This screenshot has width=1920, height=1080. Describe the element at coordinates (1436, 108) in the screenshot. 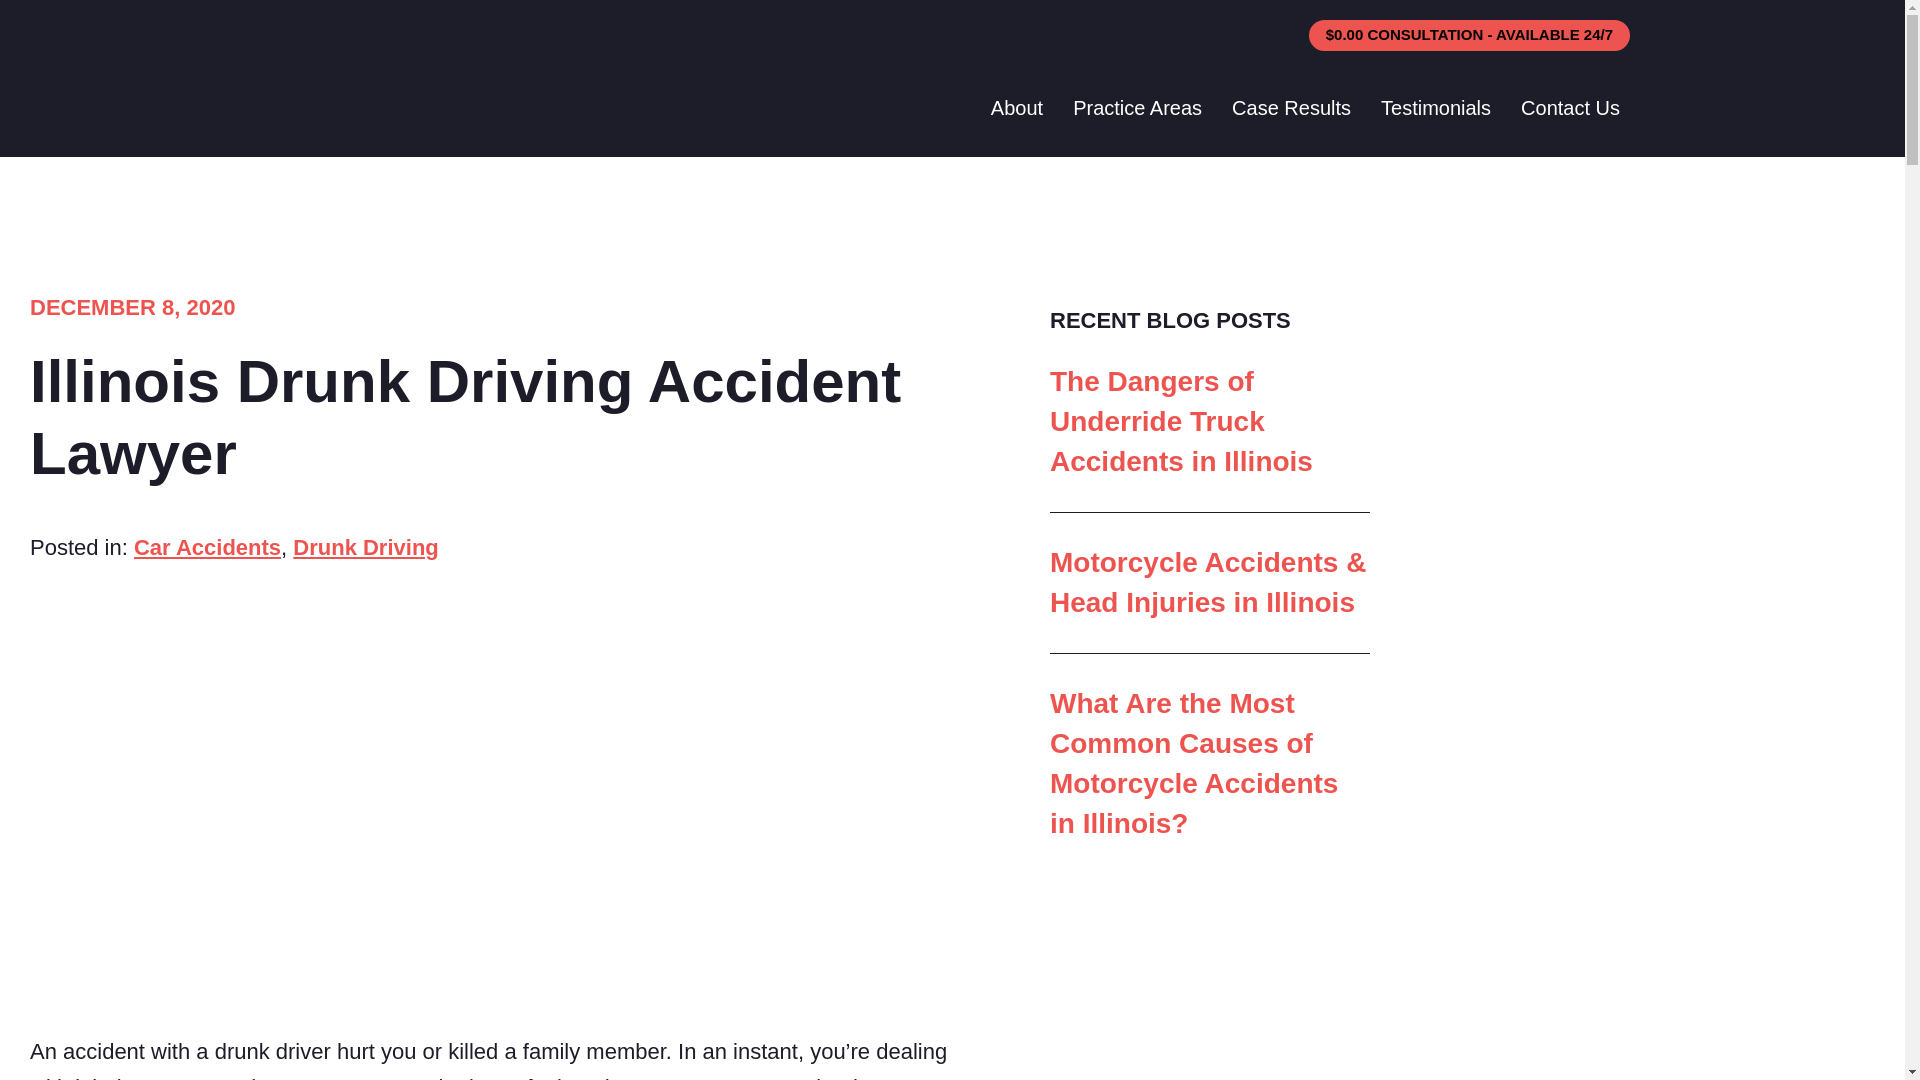

I see `Testimonials` at that location.